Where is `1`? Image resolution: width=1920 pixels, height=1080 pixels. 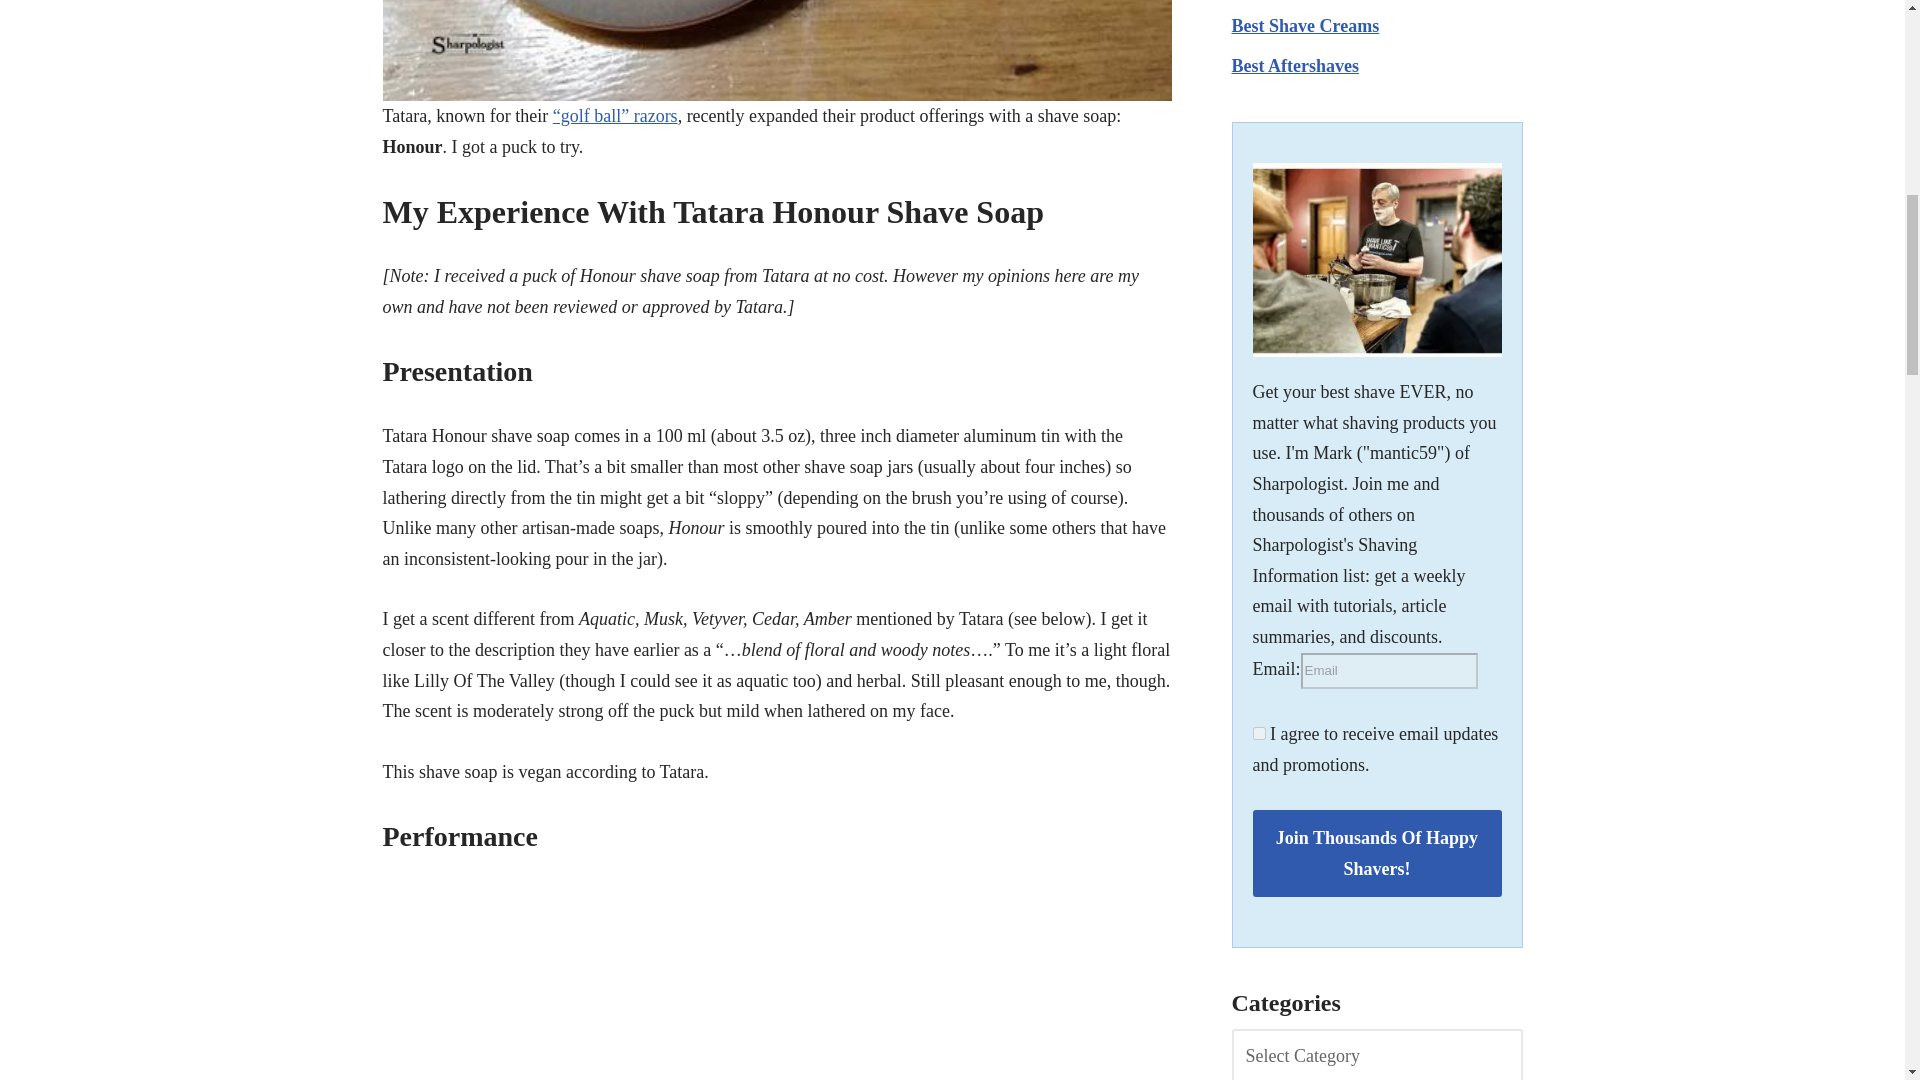
1 is located at coordinates (1258, 732).